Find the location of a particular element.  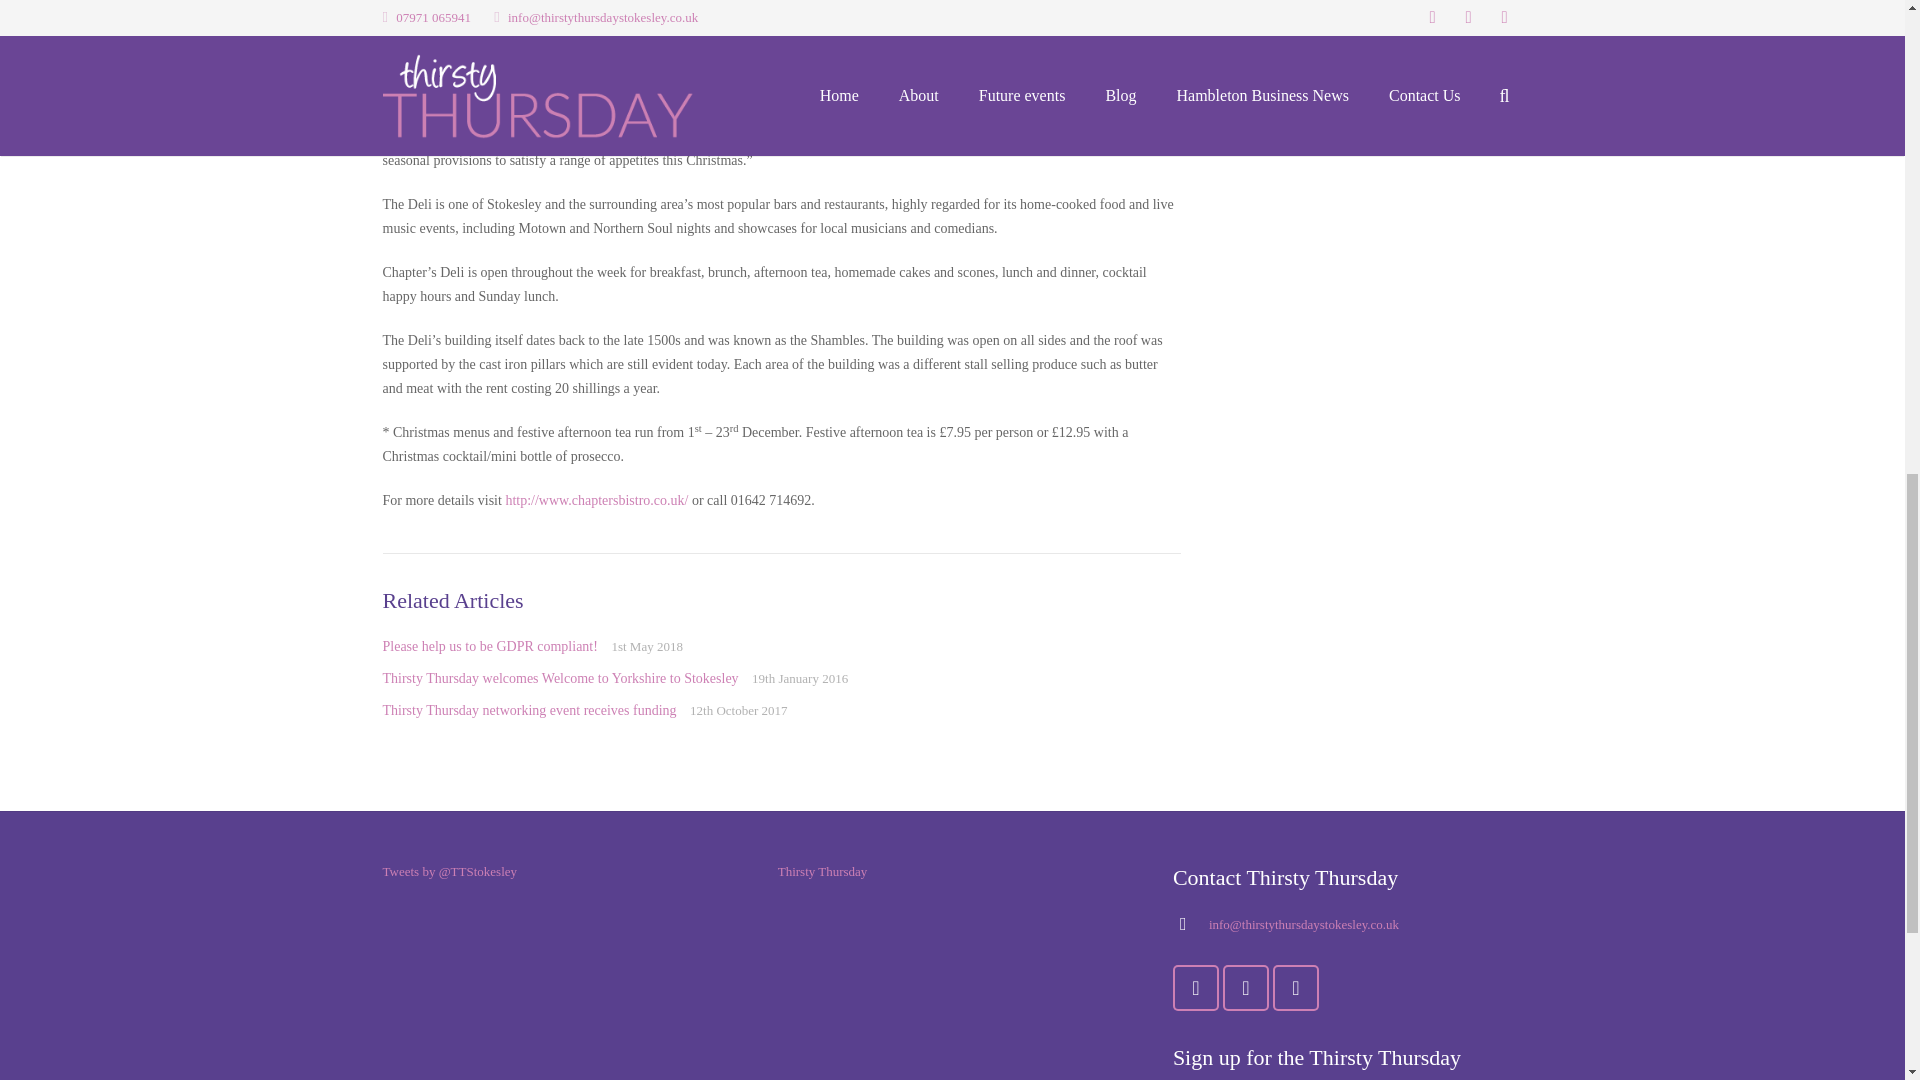

Thirsty Thursday networking event receives funding is located at coordinates (528, 710).